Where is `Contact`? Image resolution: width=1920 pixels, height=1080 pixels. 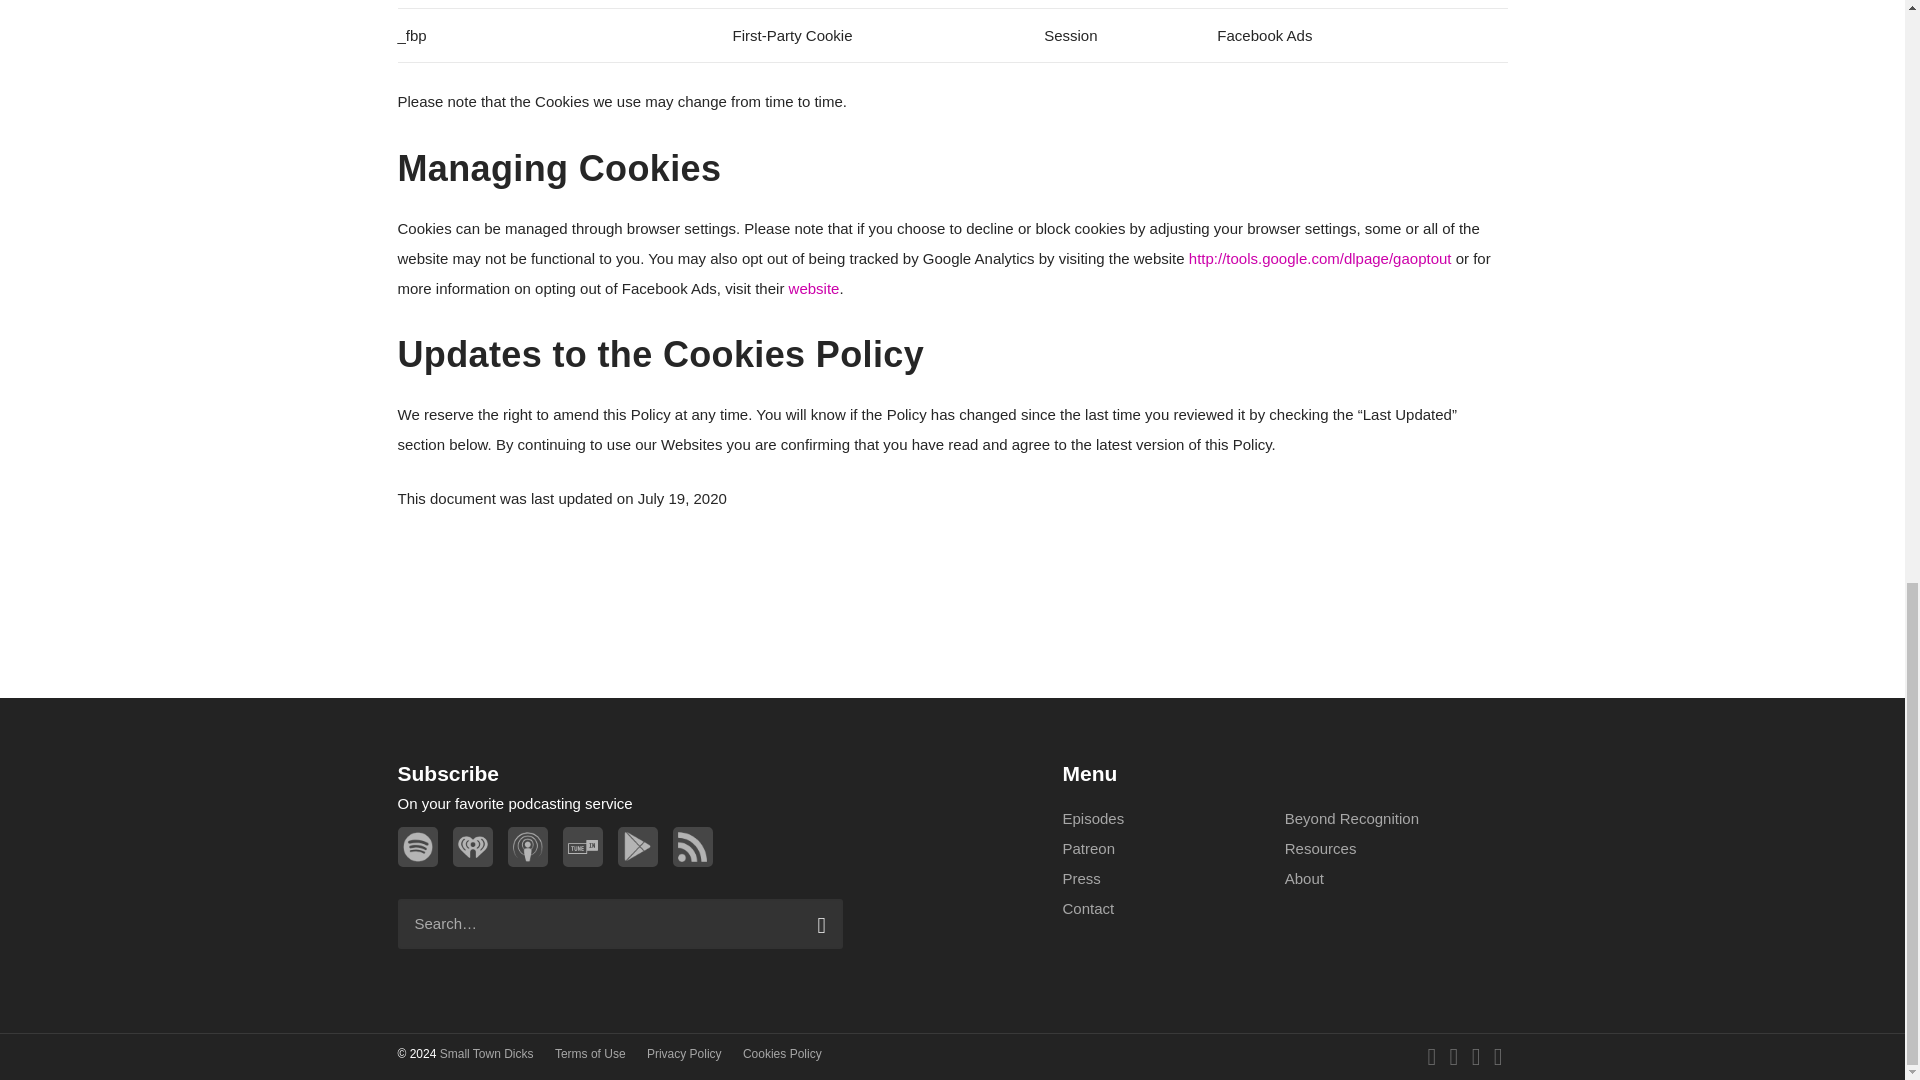 Contact is located at coordinates (1087, 908).